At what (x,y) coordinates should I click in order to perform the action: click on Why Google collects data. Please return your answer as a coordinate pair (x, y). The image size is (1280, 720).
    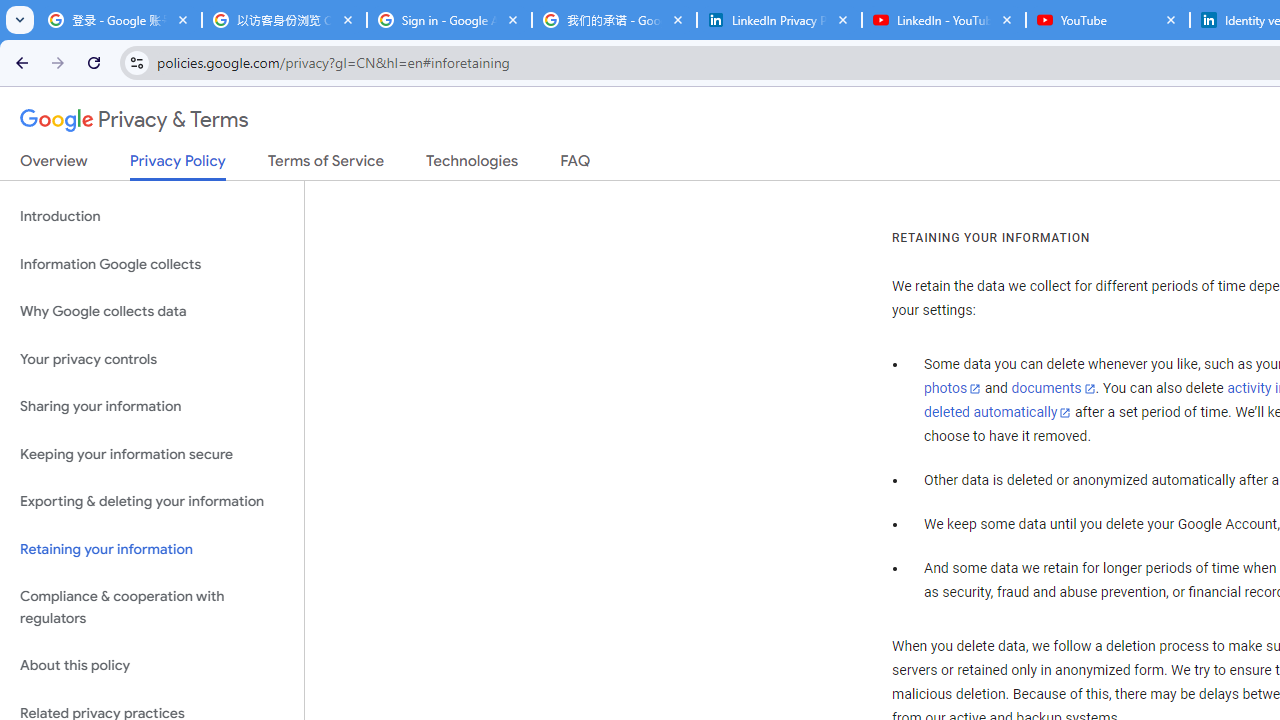
    Looking at the image, I should click on (152, 312).